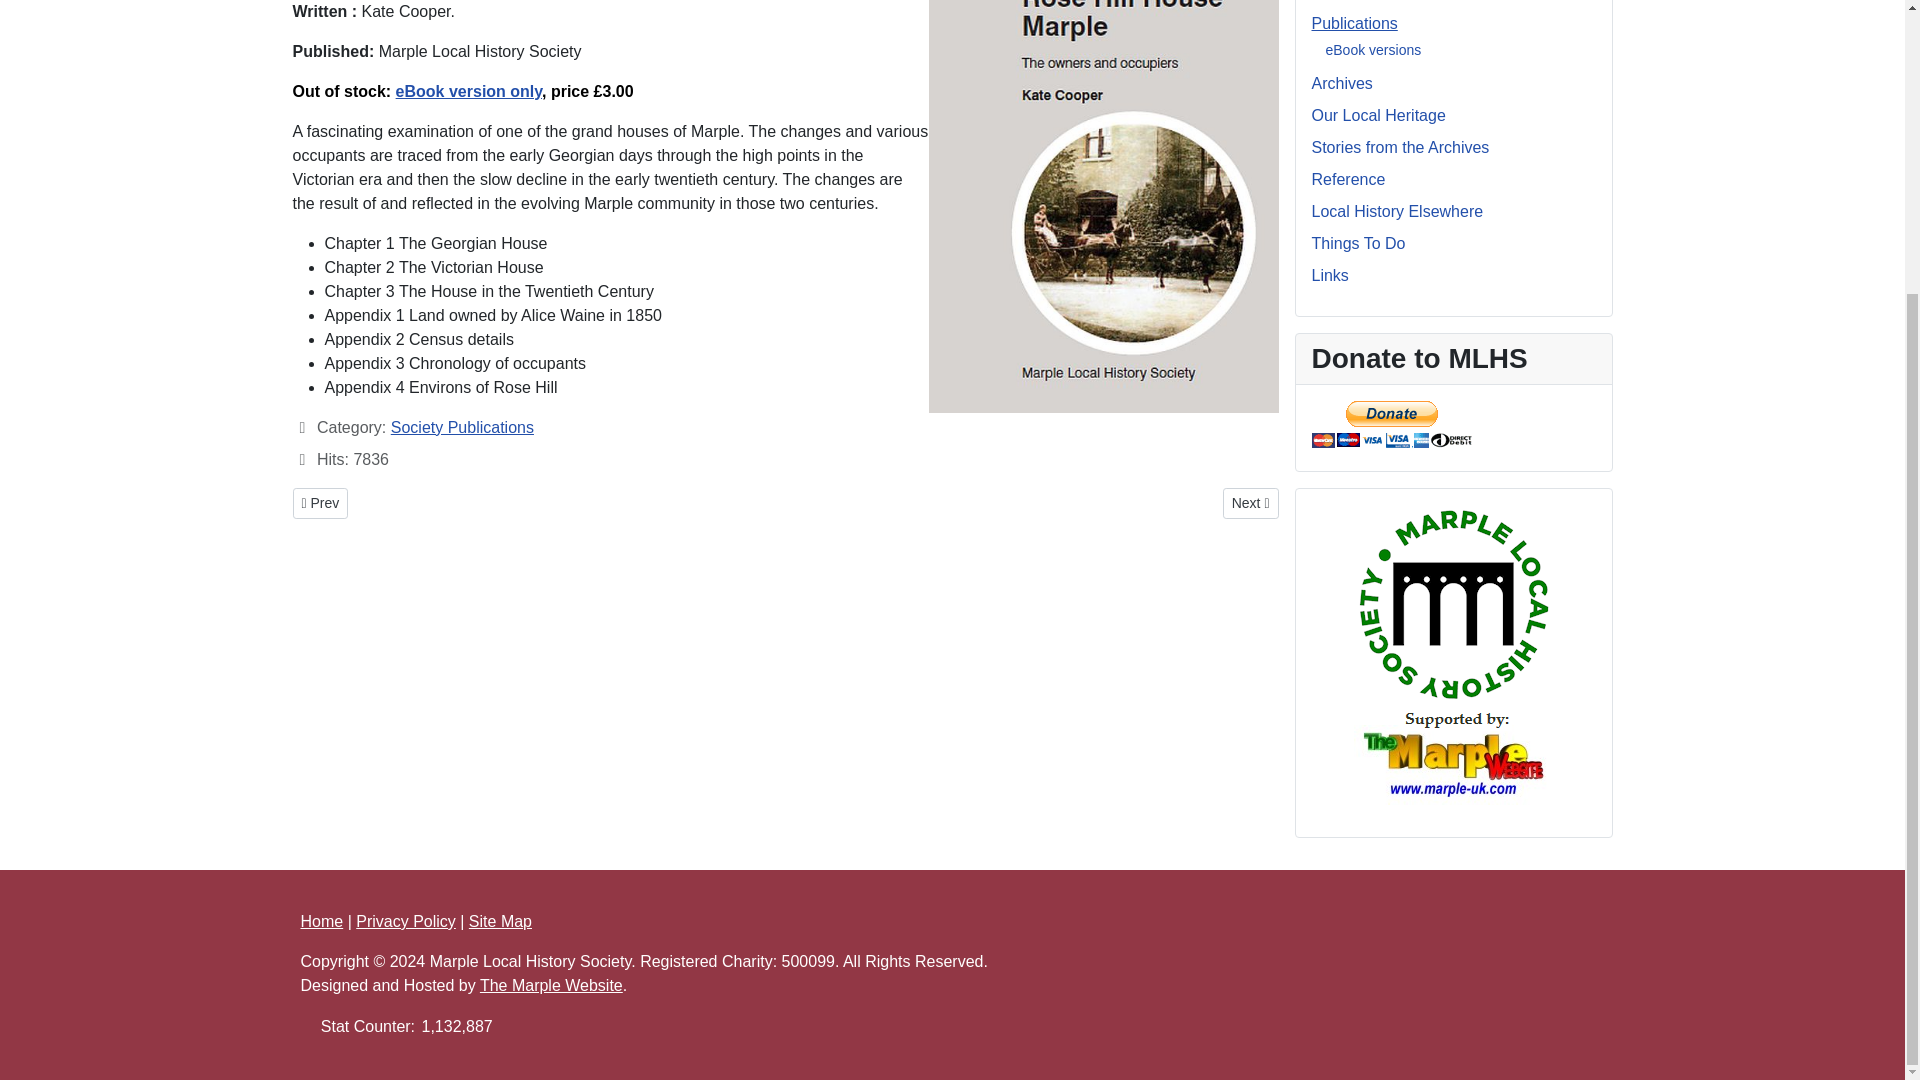 This screenshot has width=1920, height=1080. Describe the element at coordinates (1374, 50) in the screenshot. I see `PayPal - The safer, easier way to pay online!` at that location.